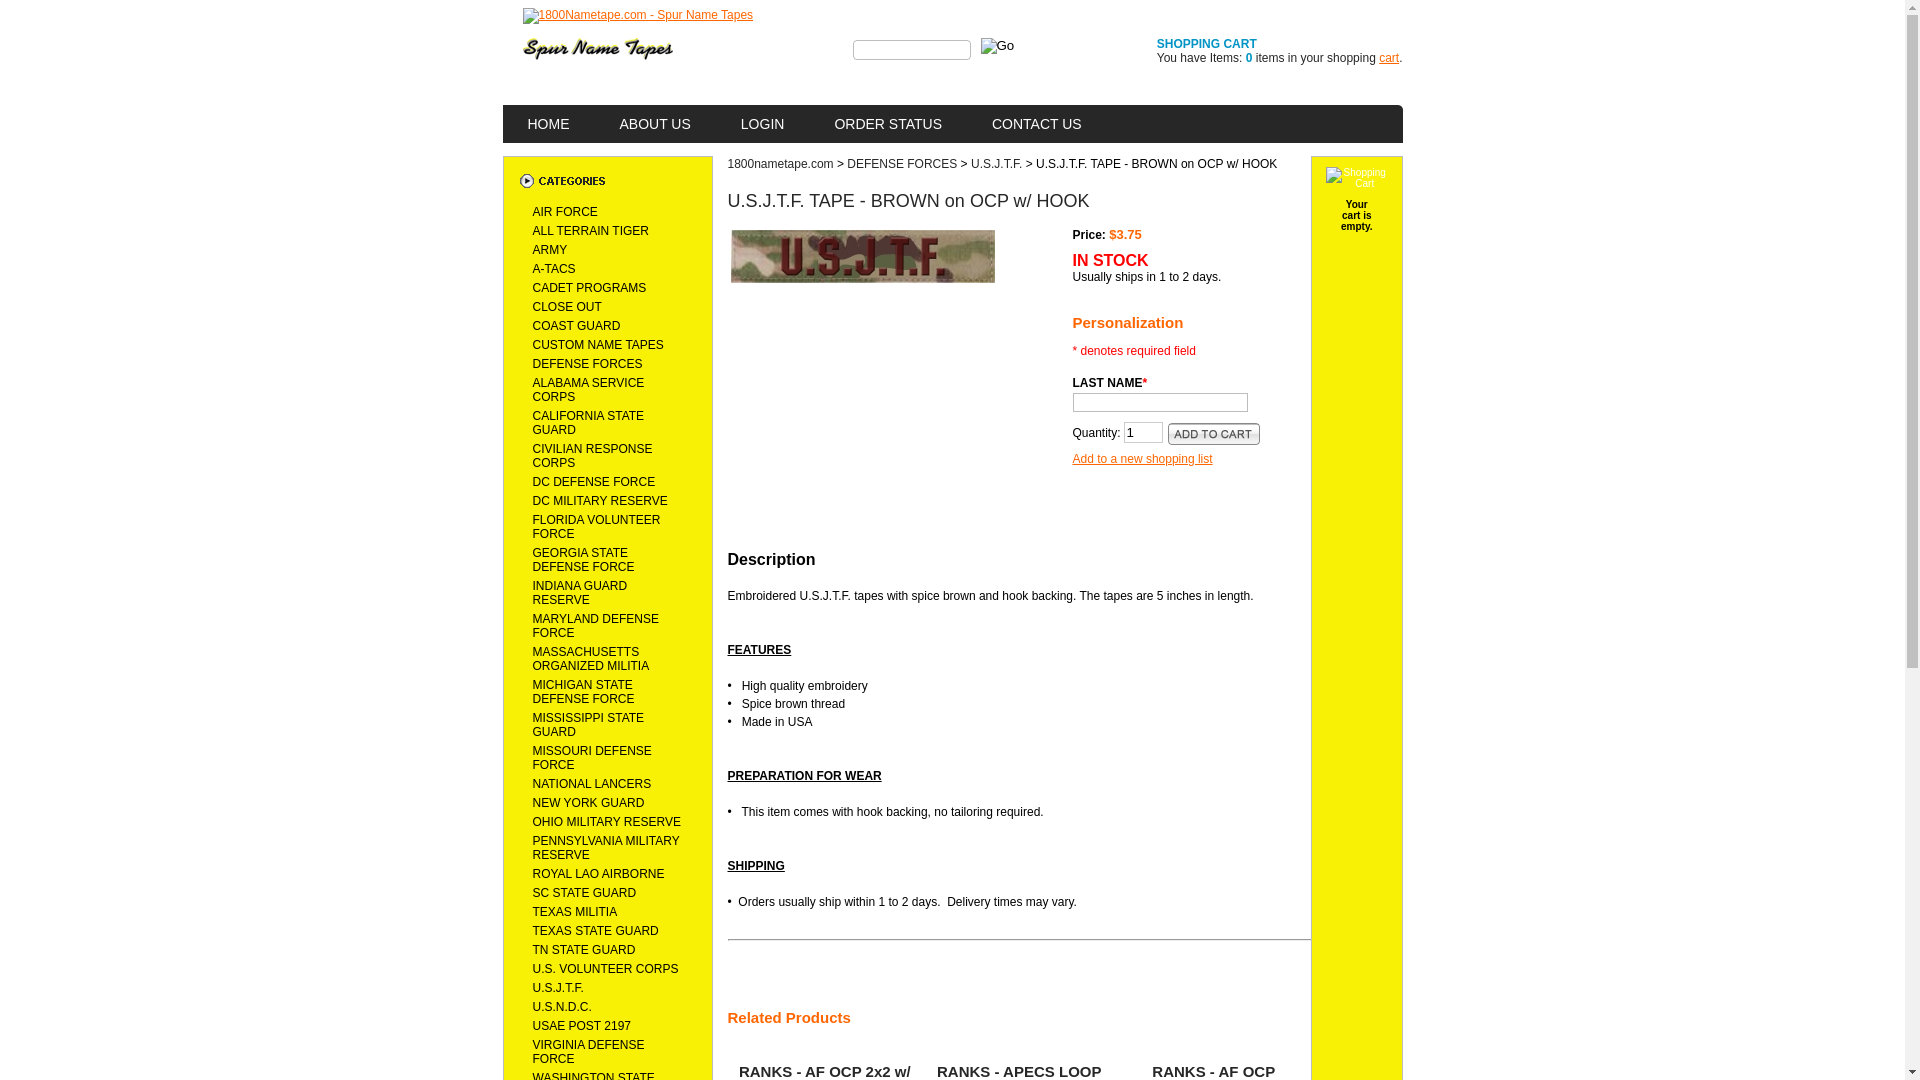  What do you see at coordinates (582, 1026) in the screenshot?
I see `USAE POST 2197` at bounding box center [582, 1026].